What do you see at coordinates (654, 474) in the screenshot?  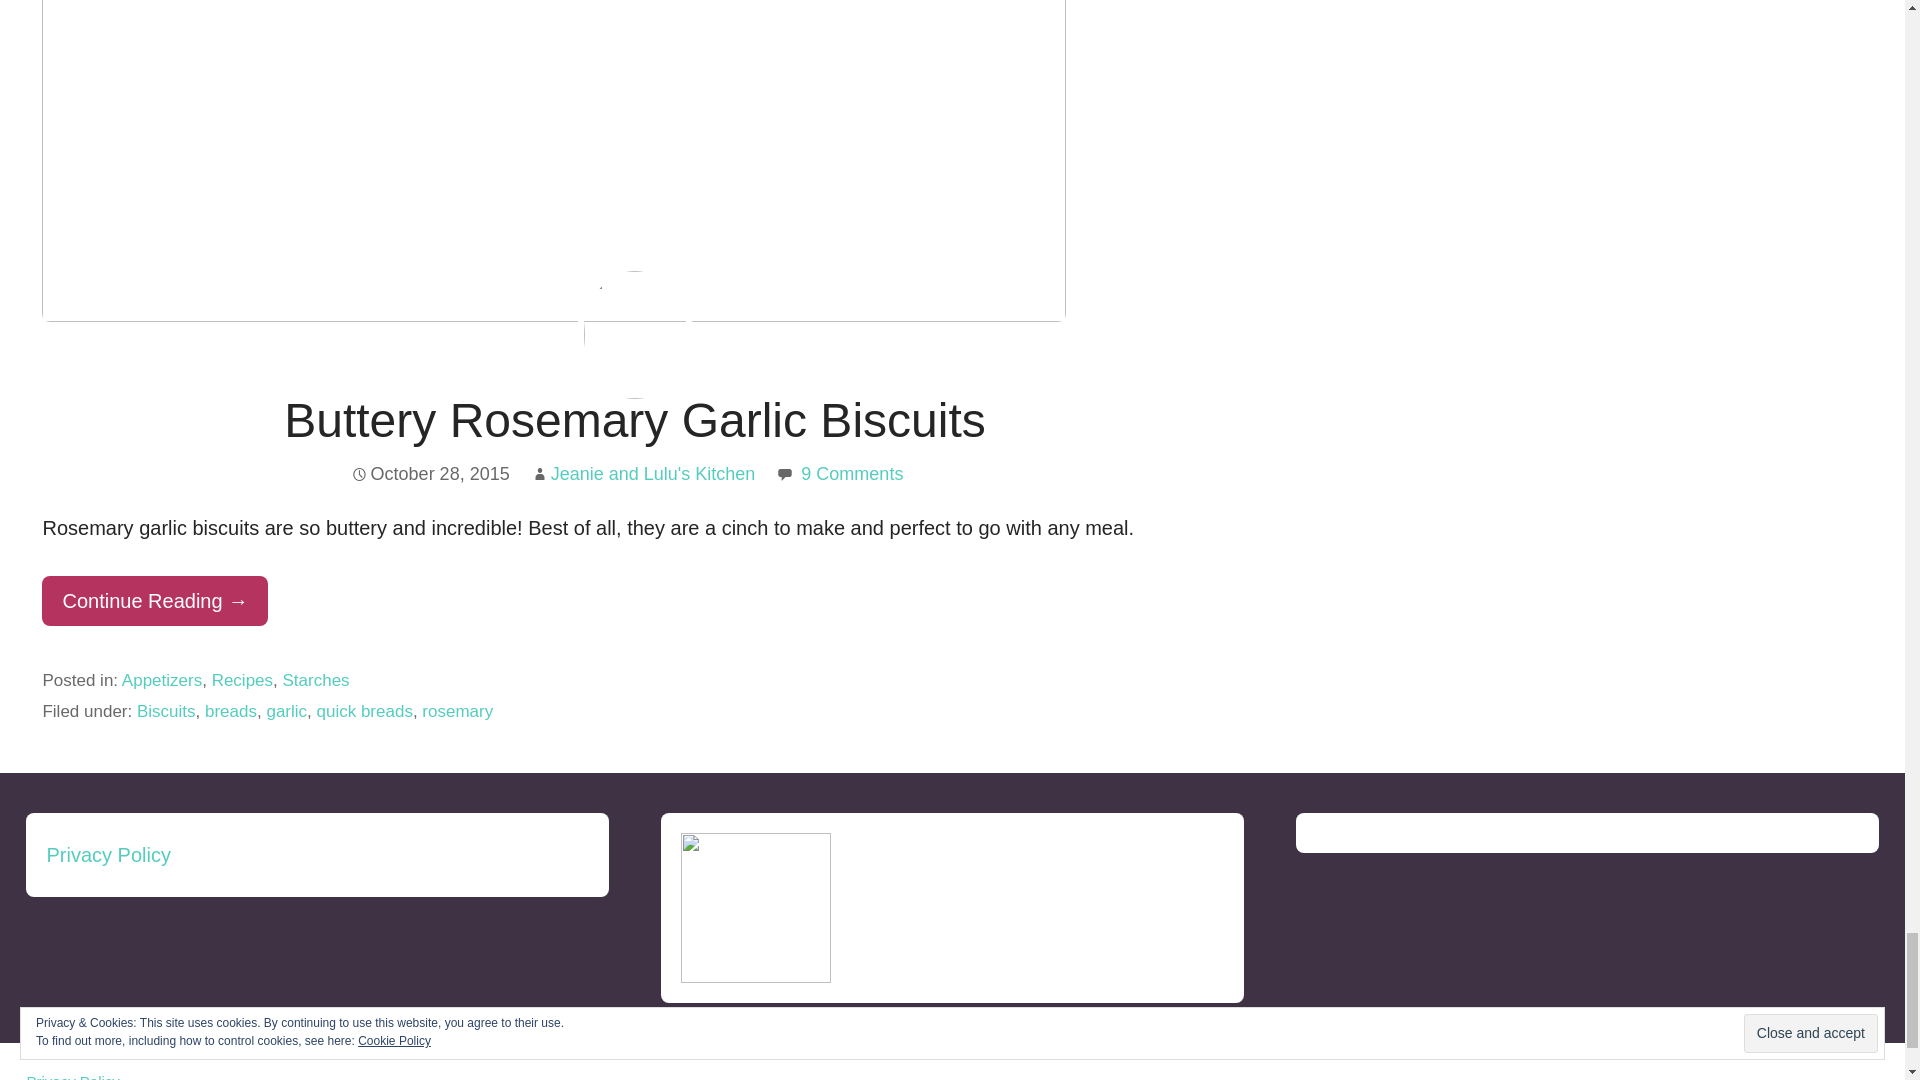 I see `Posts by Jeanie and Lulu's Kitchen` at bounding box center [654, 474].